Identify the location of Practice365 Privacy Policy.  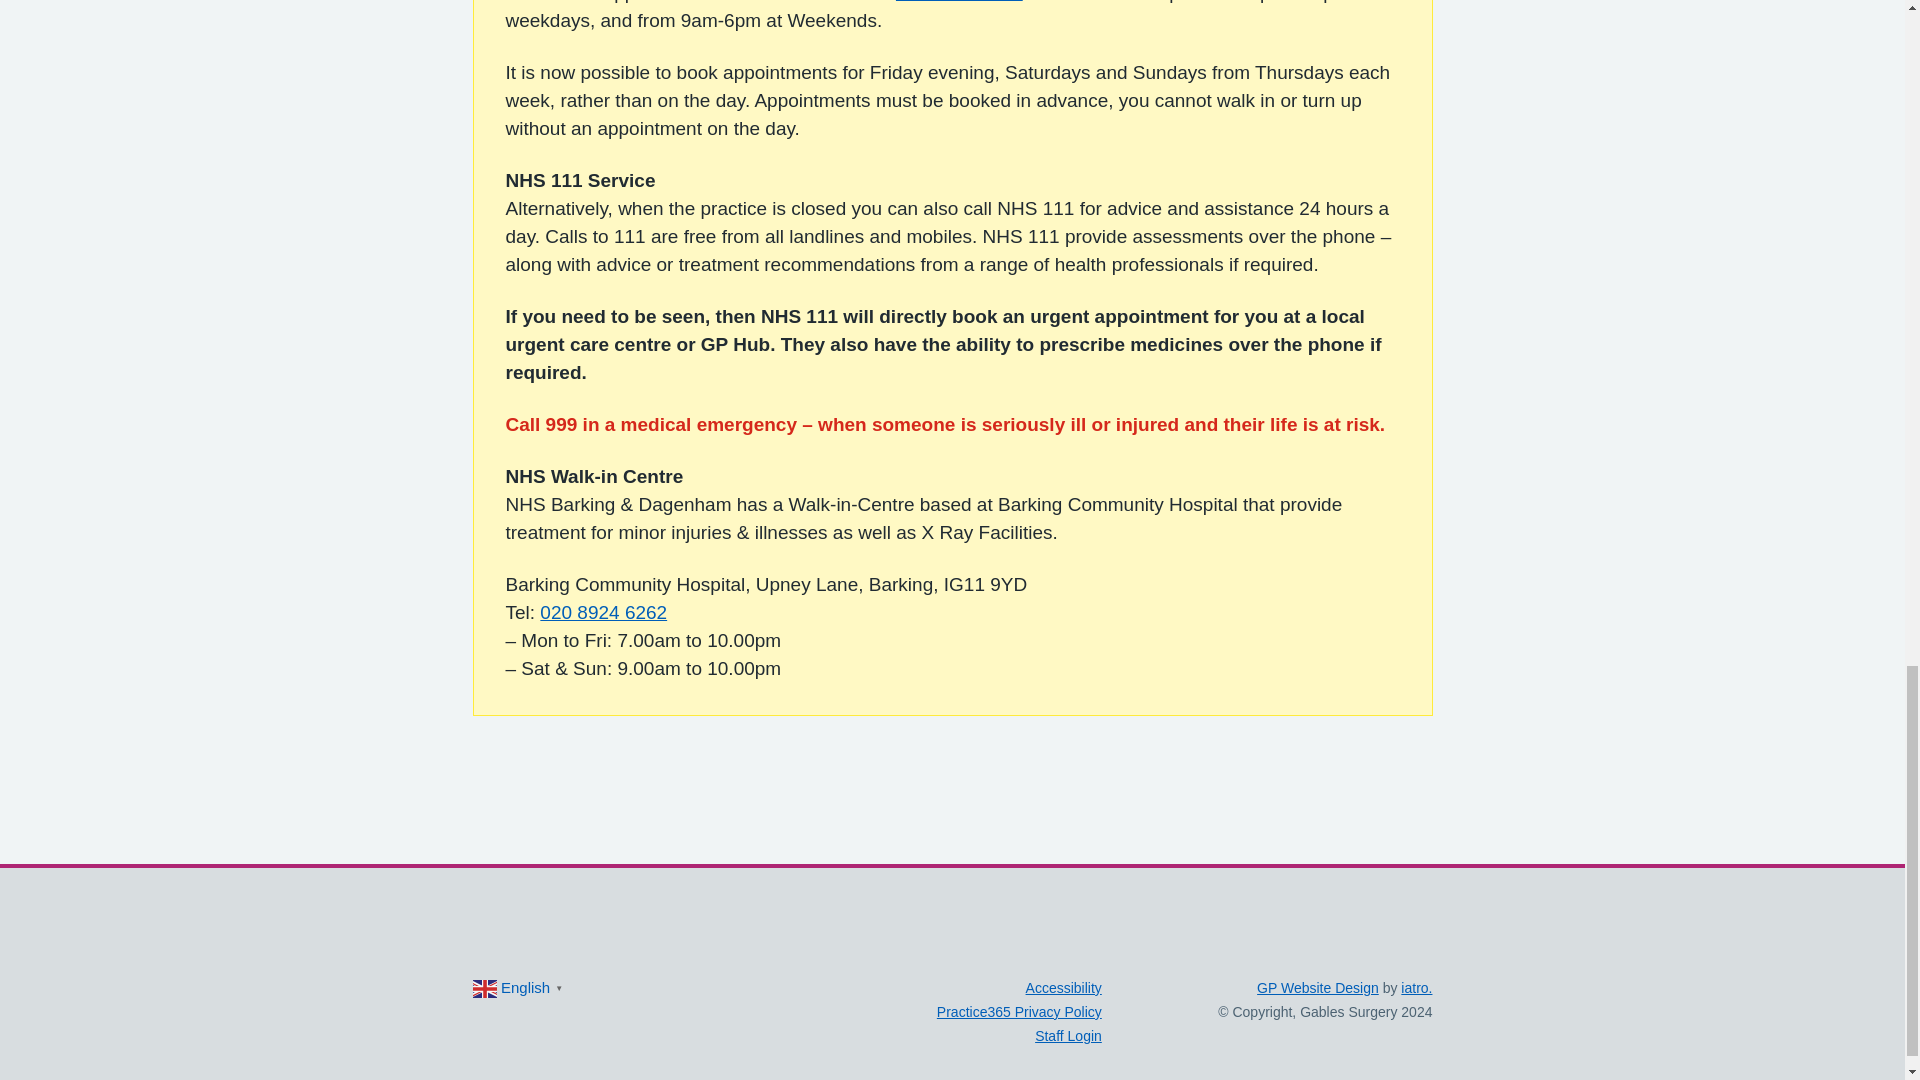
(1019, 1012).